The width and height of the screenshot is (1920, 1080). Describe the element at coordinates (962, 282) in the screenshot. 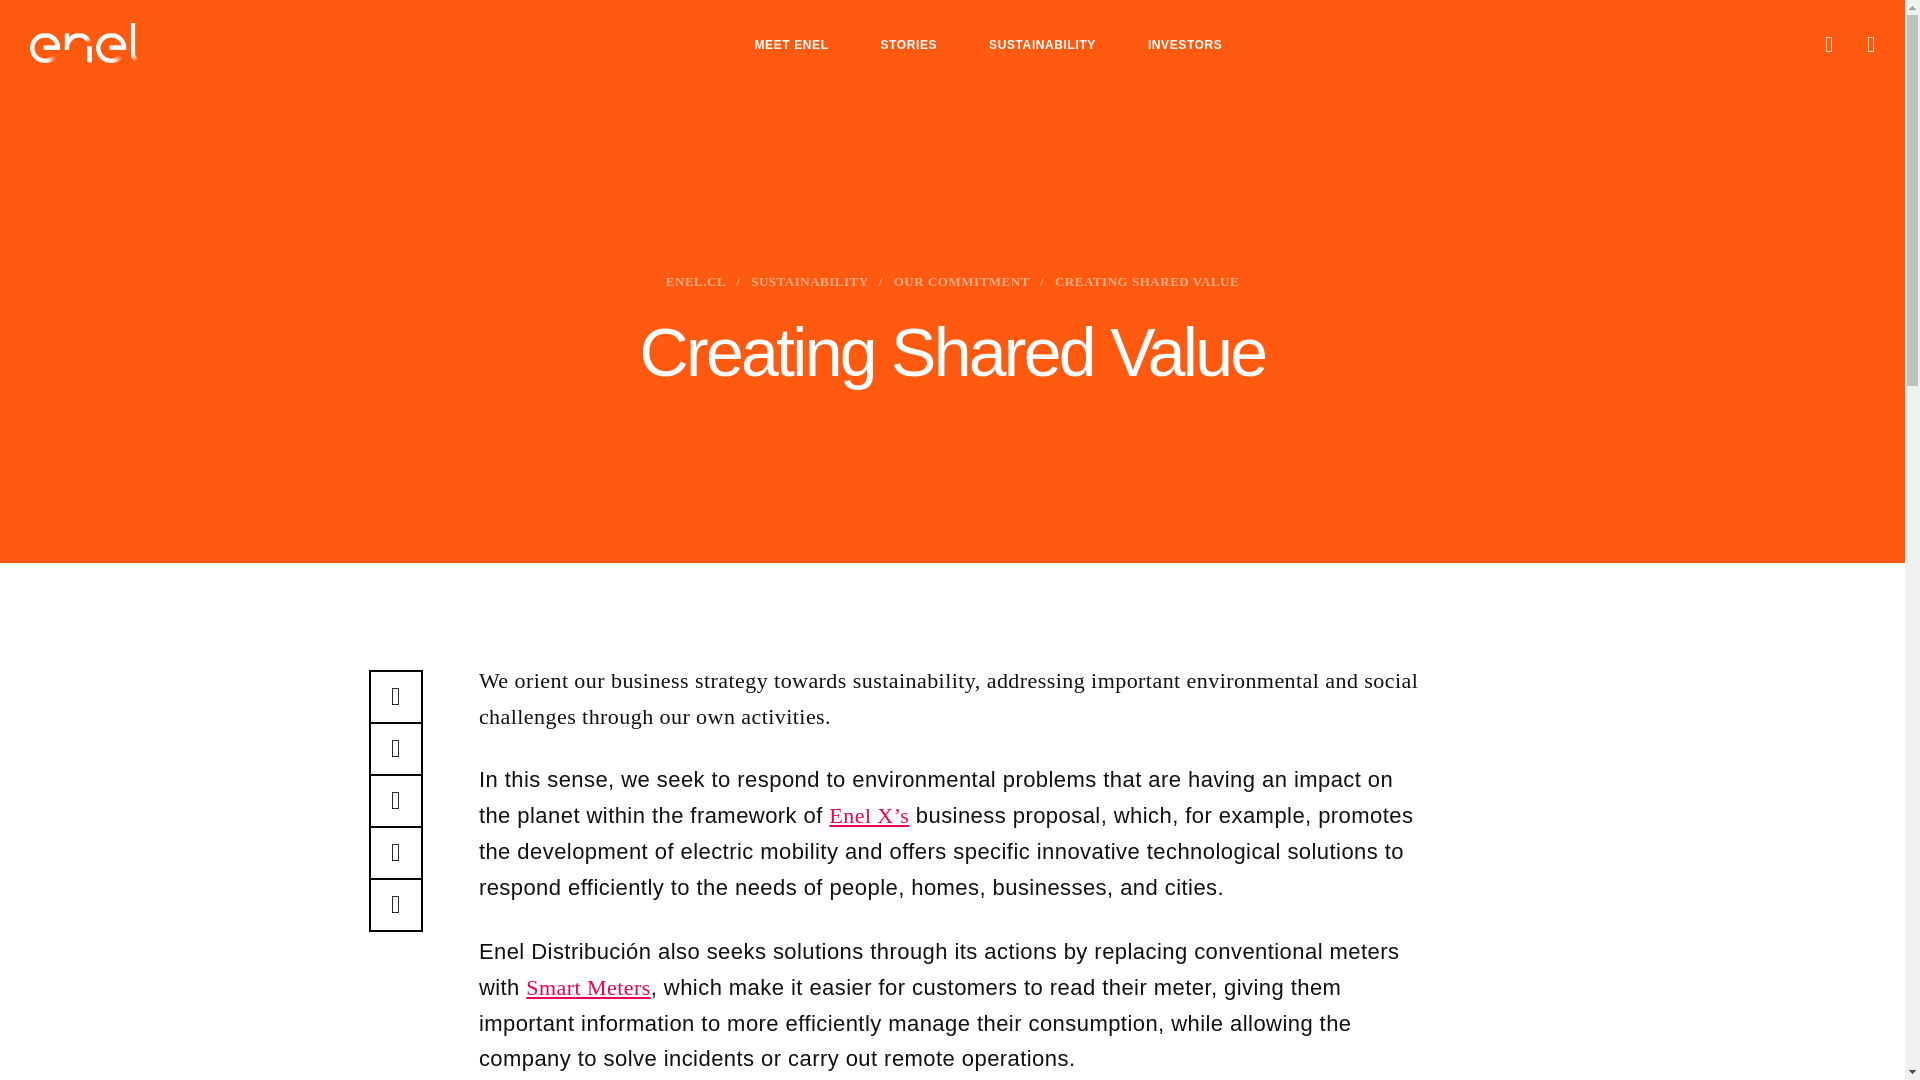

I see `Ir a la pagina Our Commitment.` at that location.